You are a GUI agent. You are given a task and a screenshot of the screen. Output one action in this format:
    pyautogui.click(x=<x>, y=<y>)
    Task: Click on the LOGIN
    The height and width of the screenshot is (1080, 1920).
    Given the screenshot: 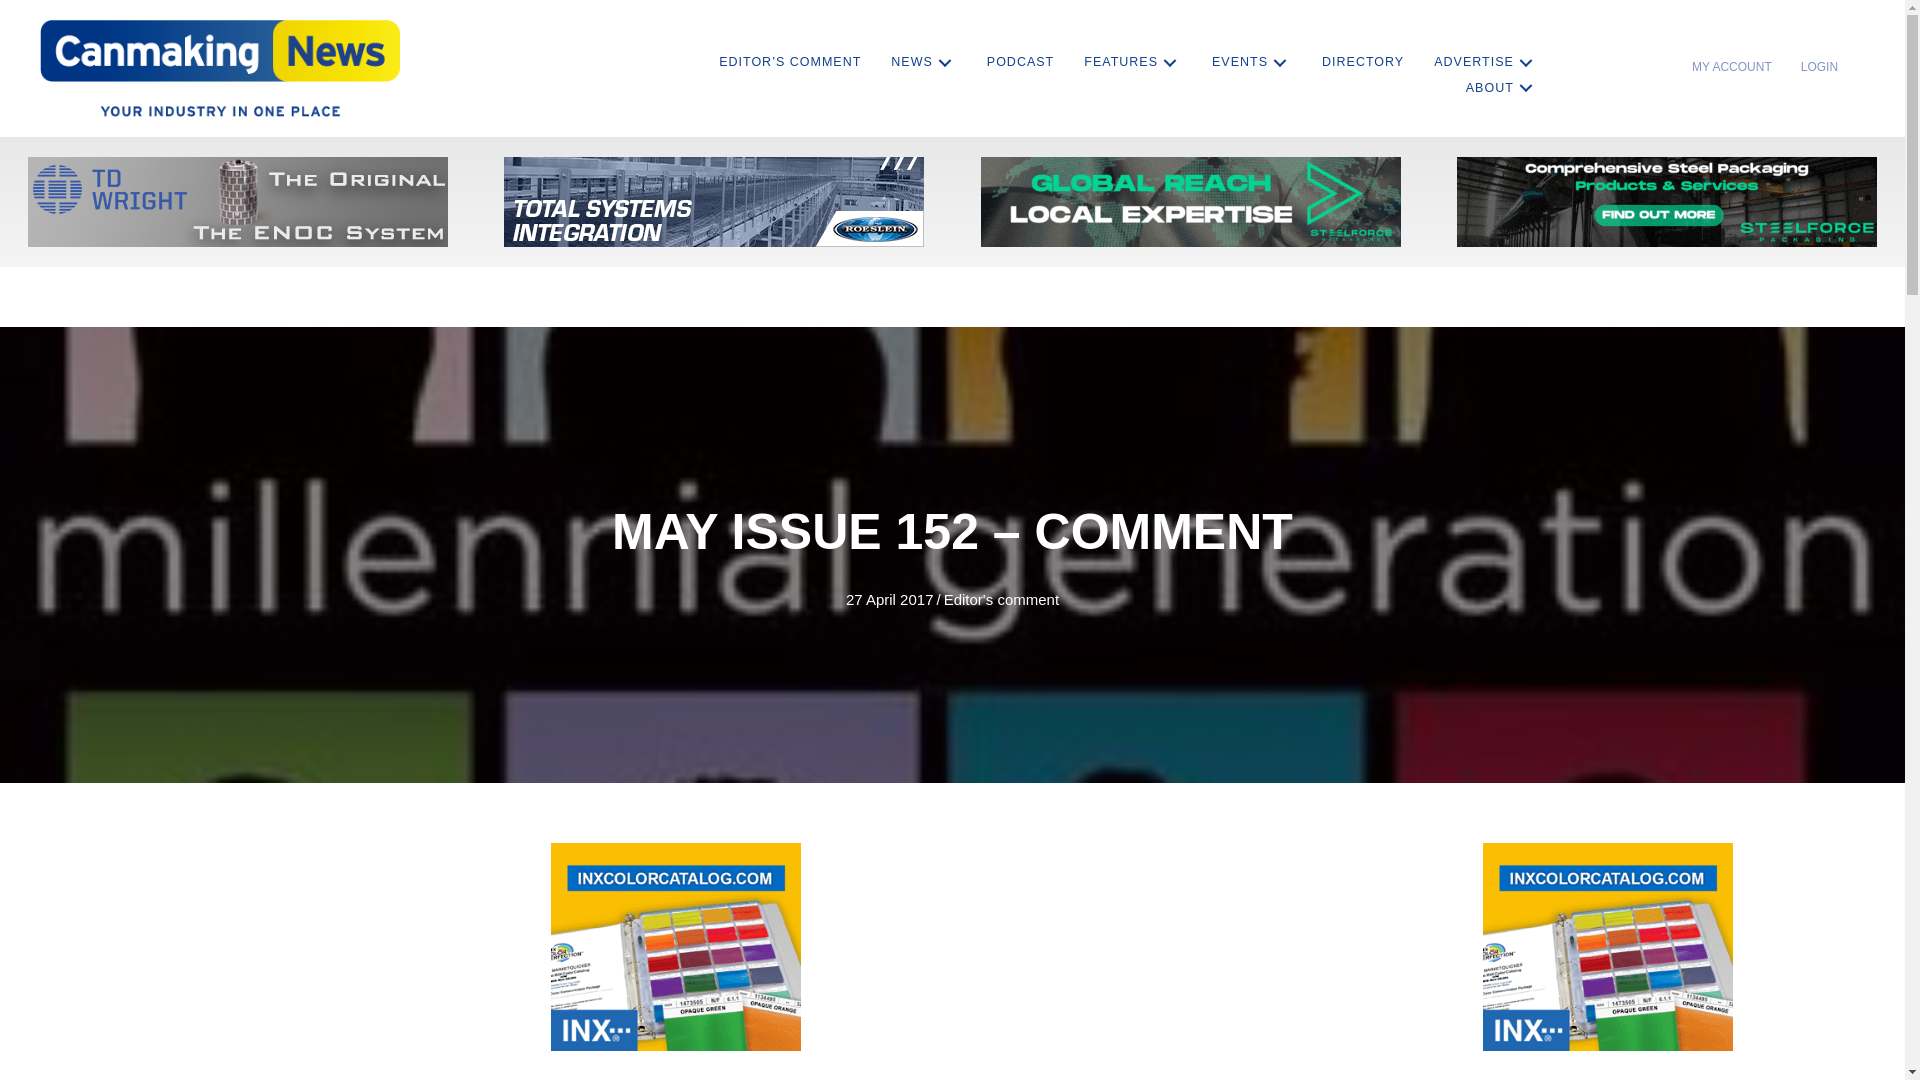 What is the action you would take?
    pyautogui.click(x=1820, y=66)
    